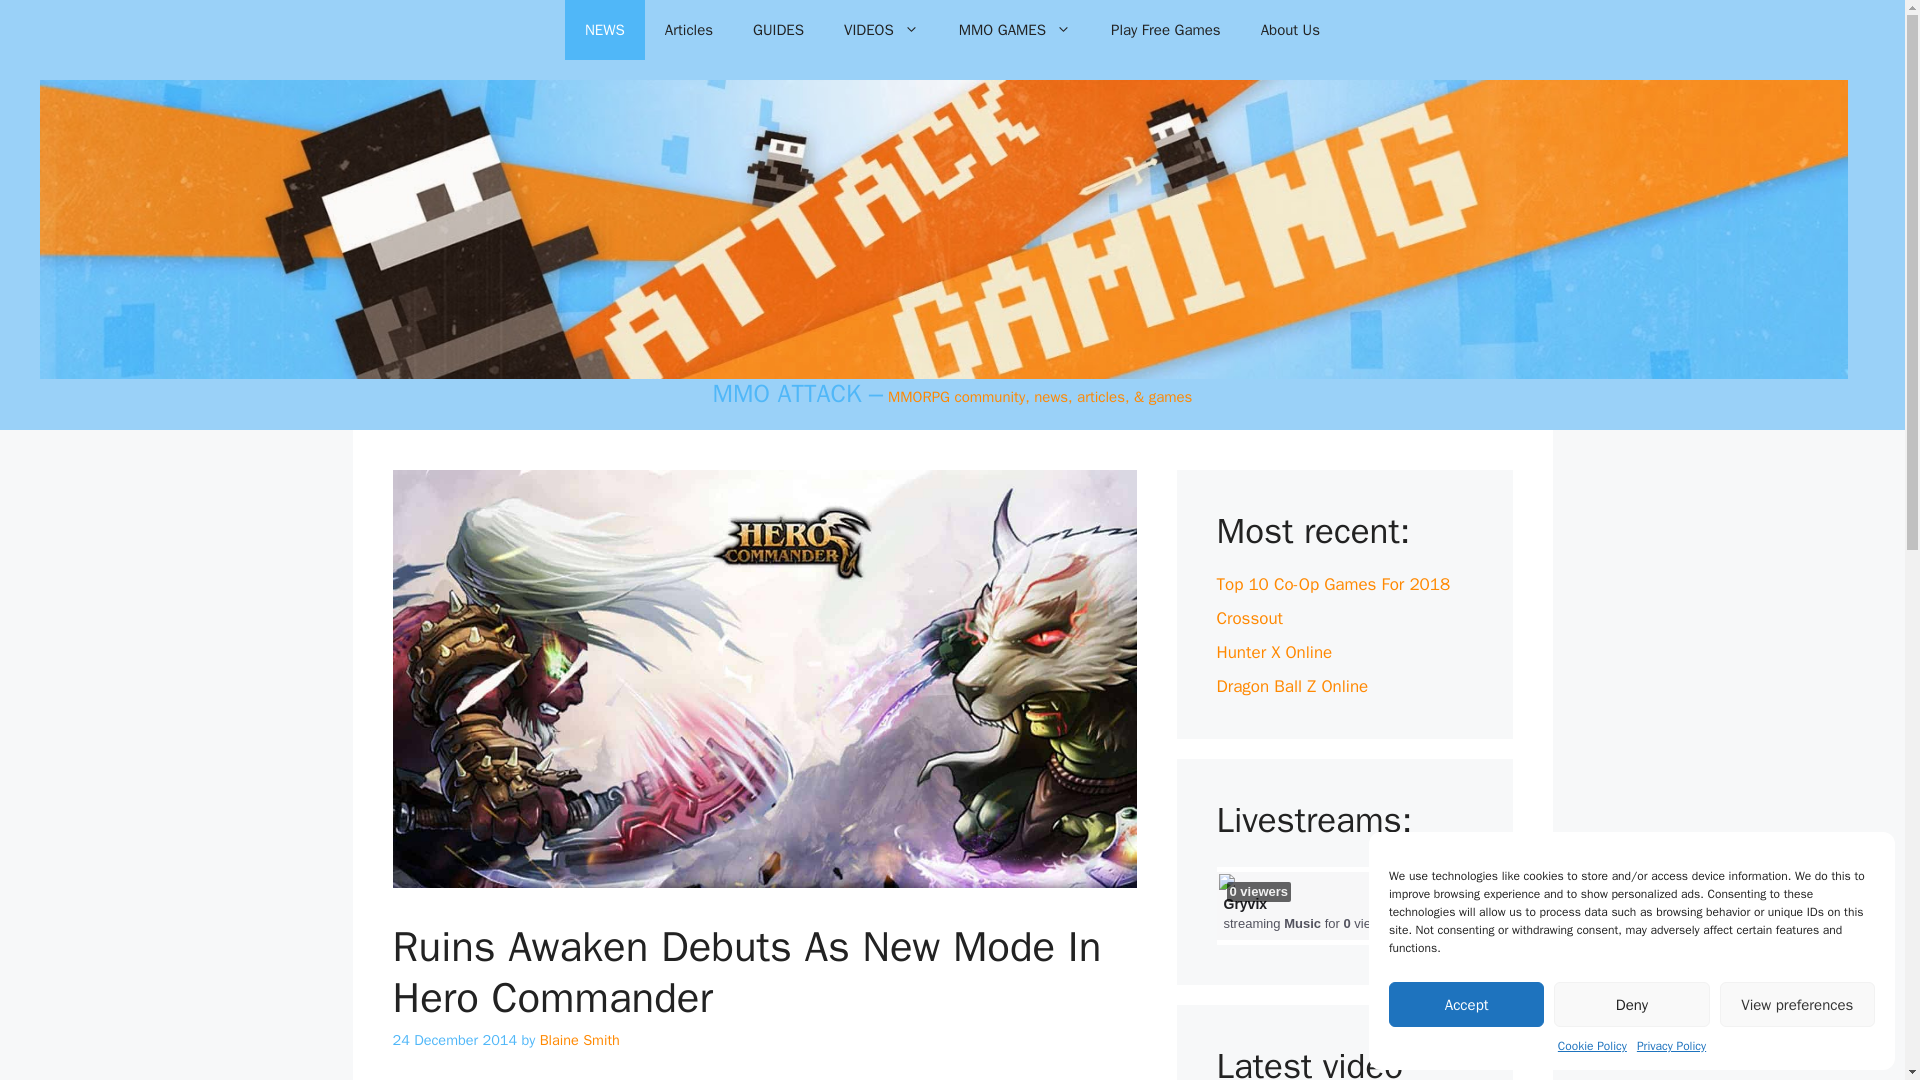 The width and height of the screenshot is (1920, 1080). Describe the element at coordinates (1014, 30) in the screenshot. I see `MMO GAMES` at that location.